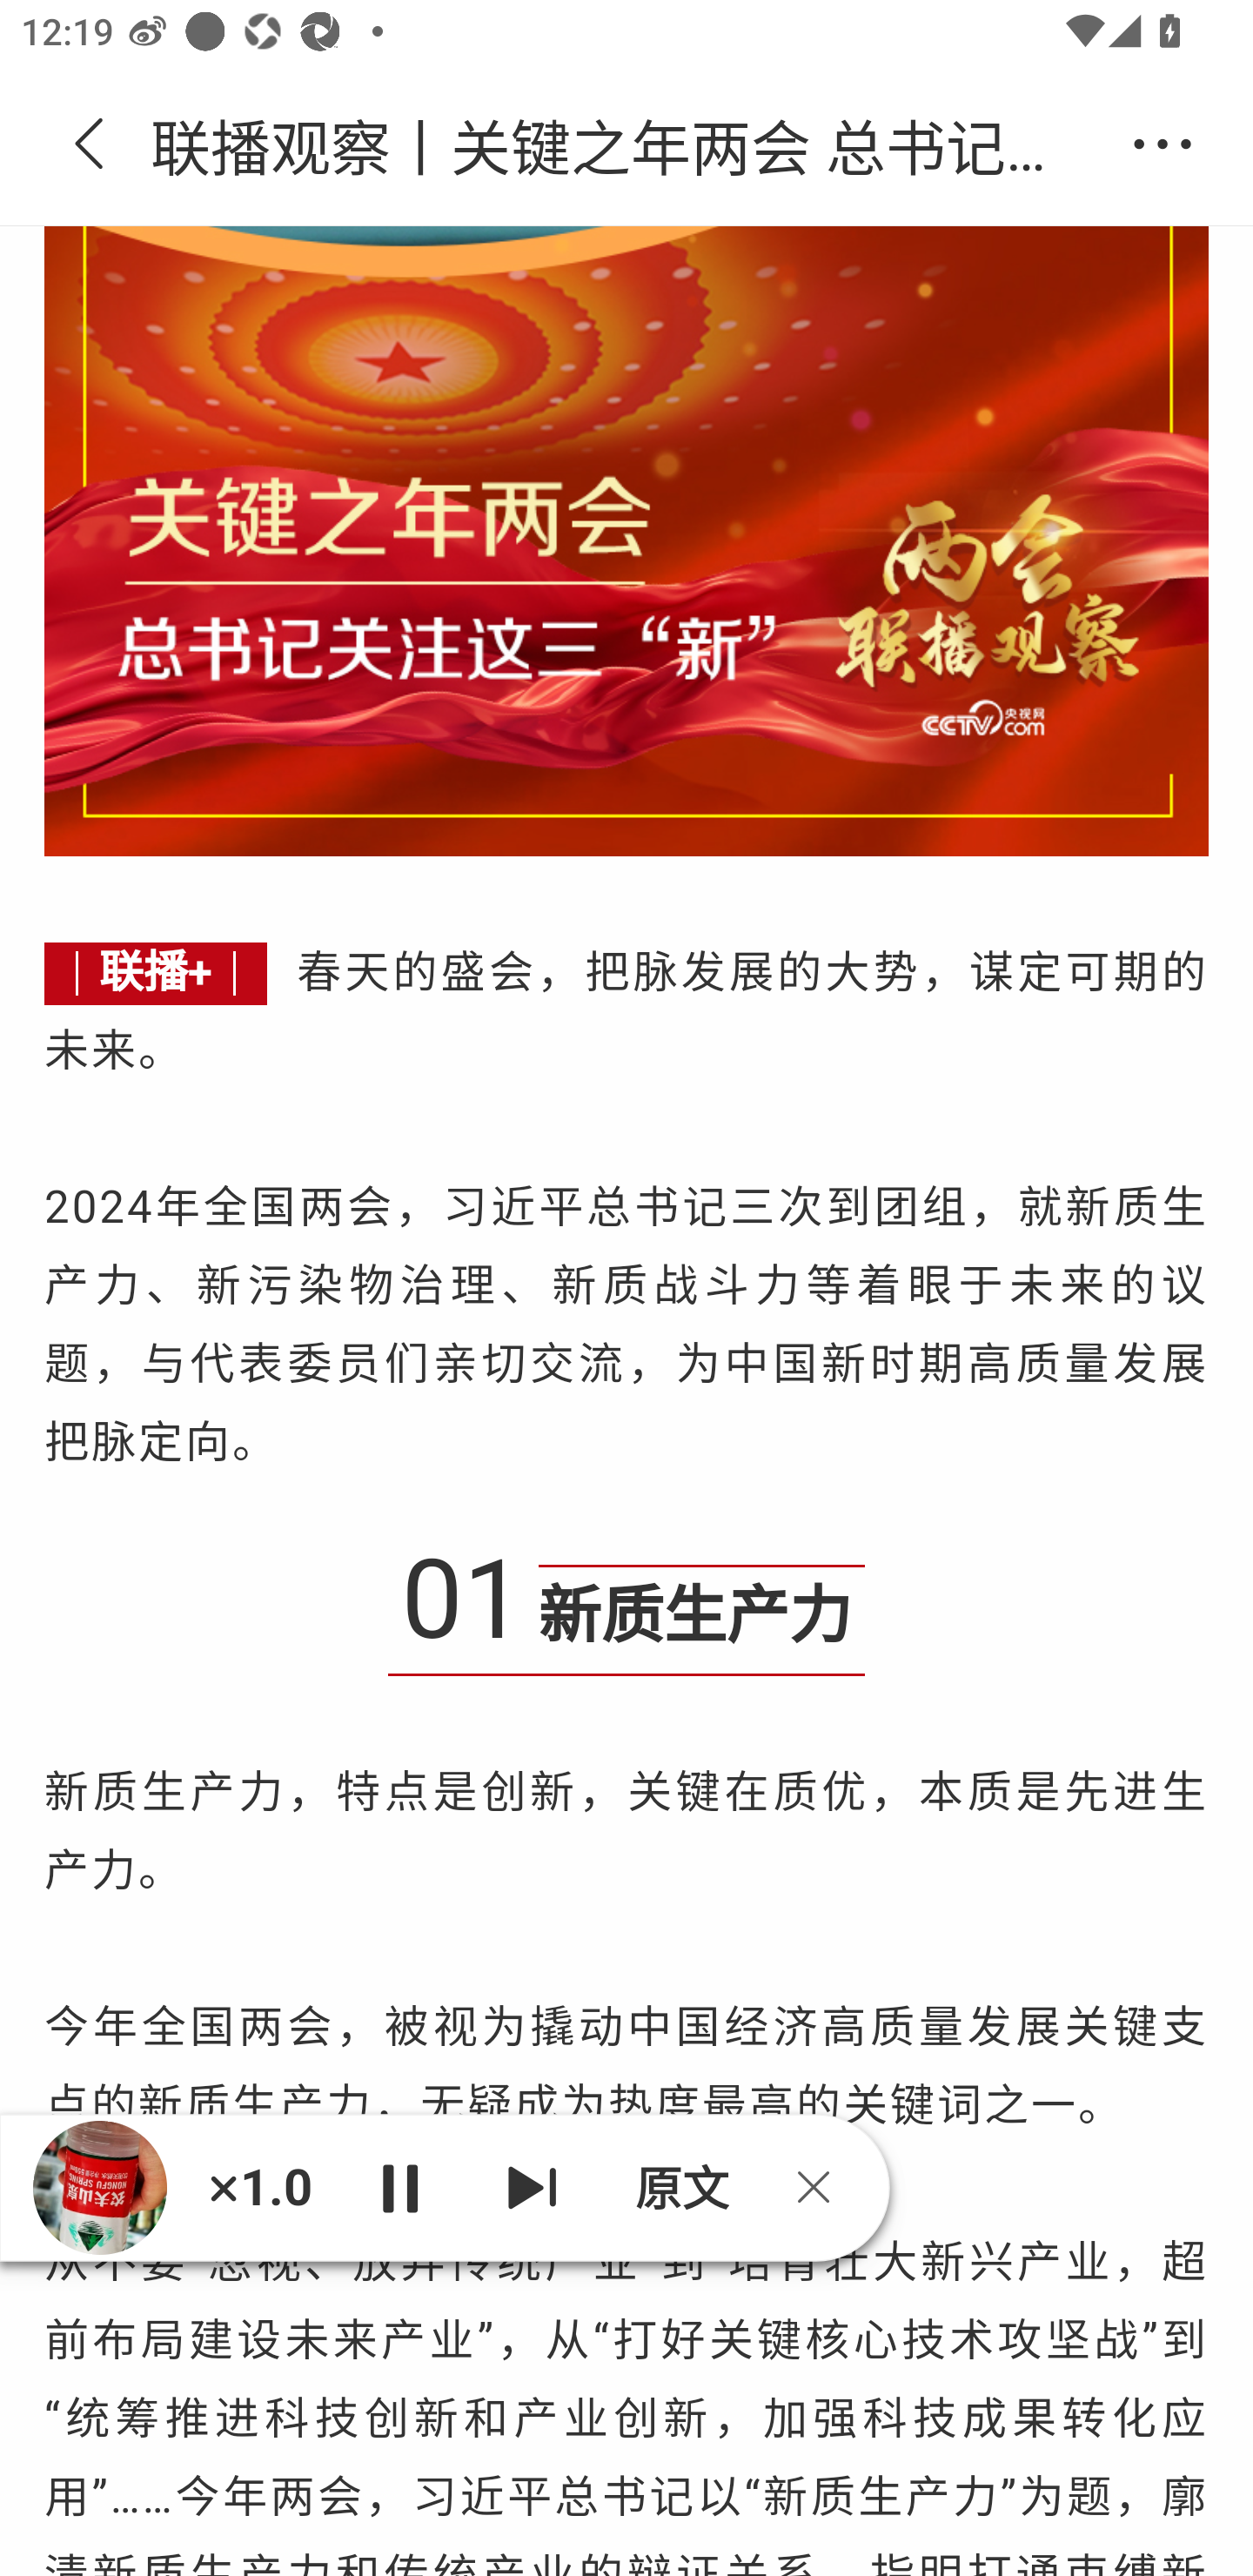 This screenshot has width=1253, height=2576. What do you see at coordinates (100, 2188) in the screenshot?
I see `播放器` at bounding box center [100, 2188].